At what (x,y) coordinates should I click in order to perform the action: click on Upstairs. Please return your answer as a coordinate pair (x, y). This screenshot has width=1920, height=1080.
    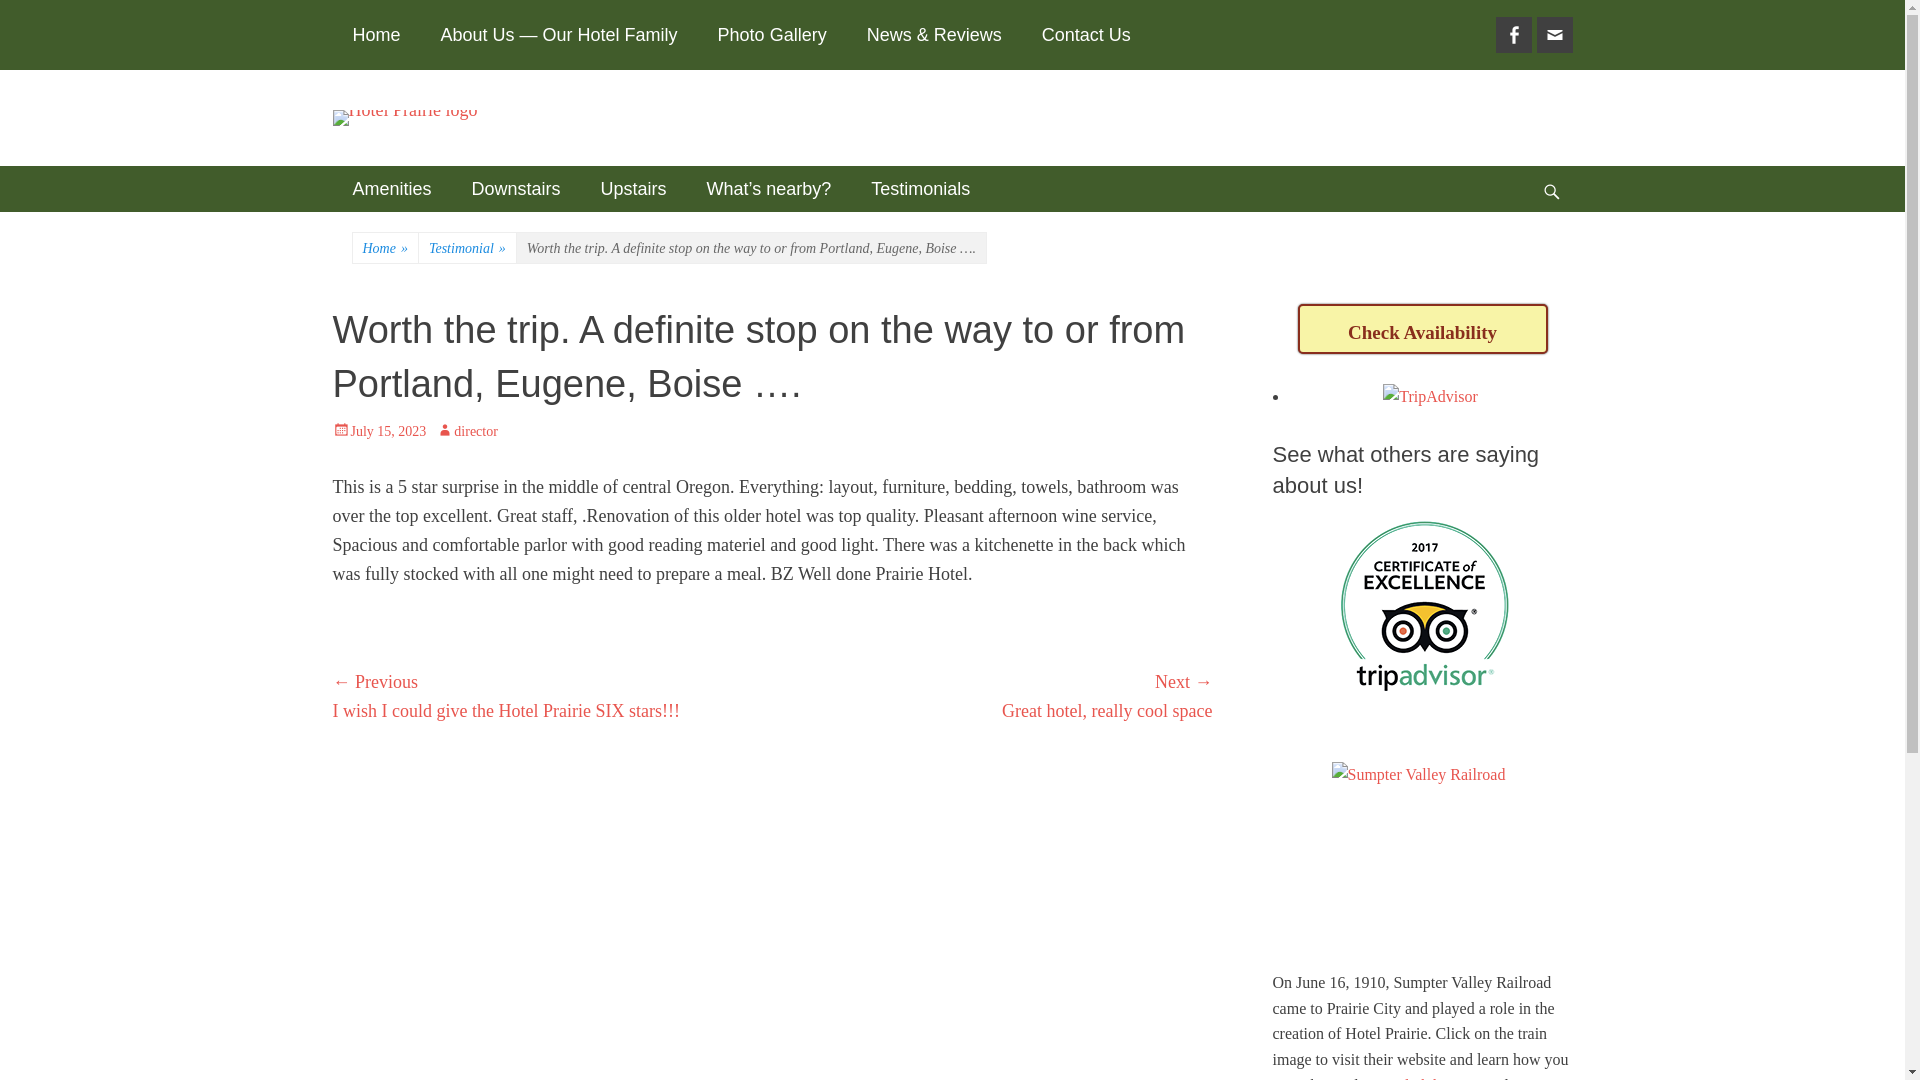
    Looking at the image, I should click on (634, 188).